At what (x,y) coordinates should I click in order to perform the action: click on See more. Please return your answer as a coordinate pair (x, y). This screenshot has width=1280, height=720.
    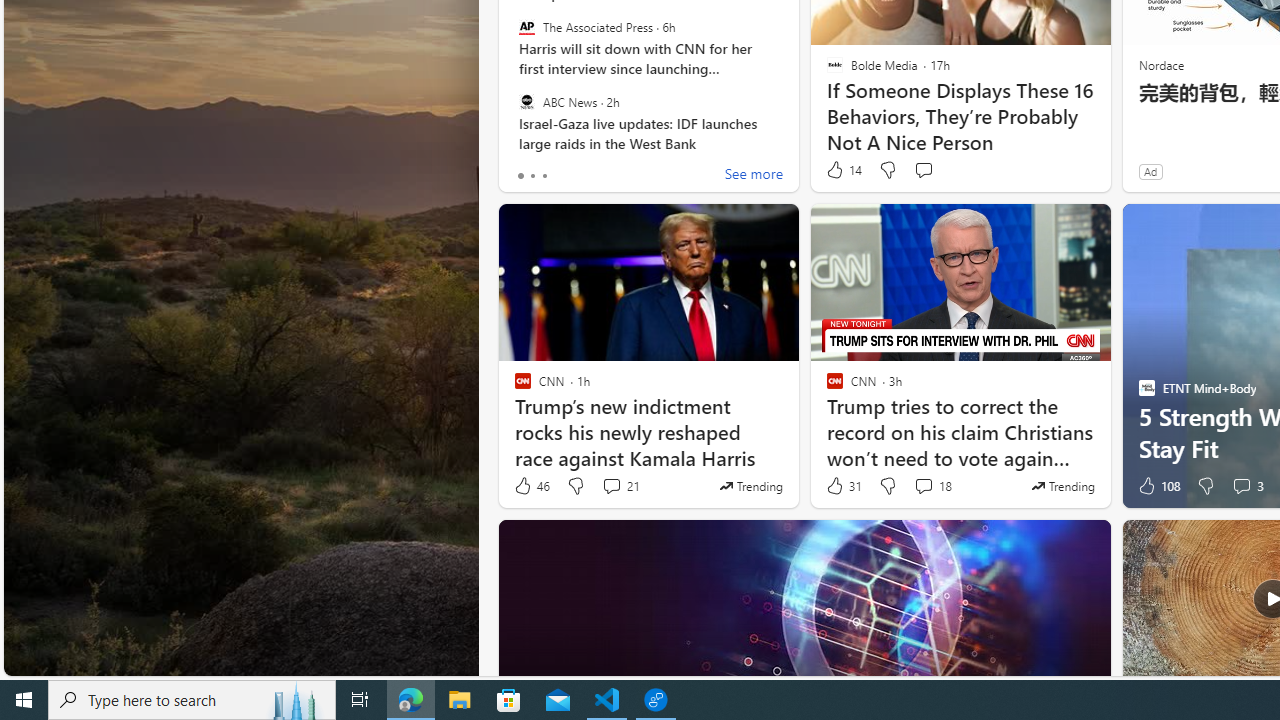
    Looking at the image, I should click on (754, 176).